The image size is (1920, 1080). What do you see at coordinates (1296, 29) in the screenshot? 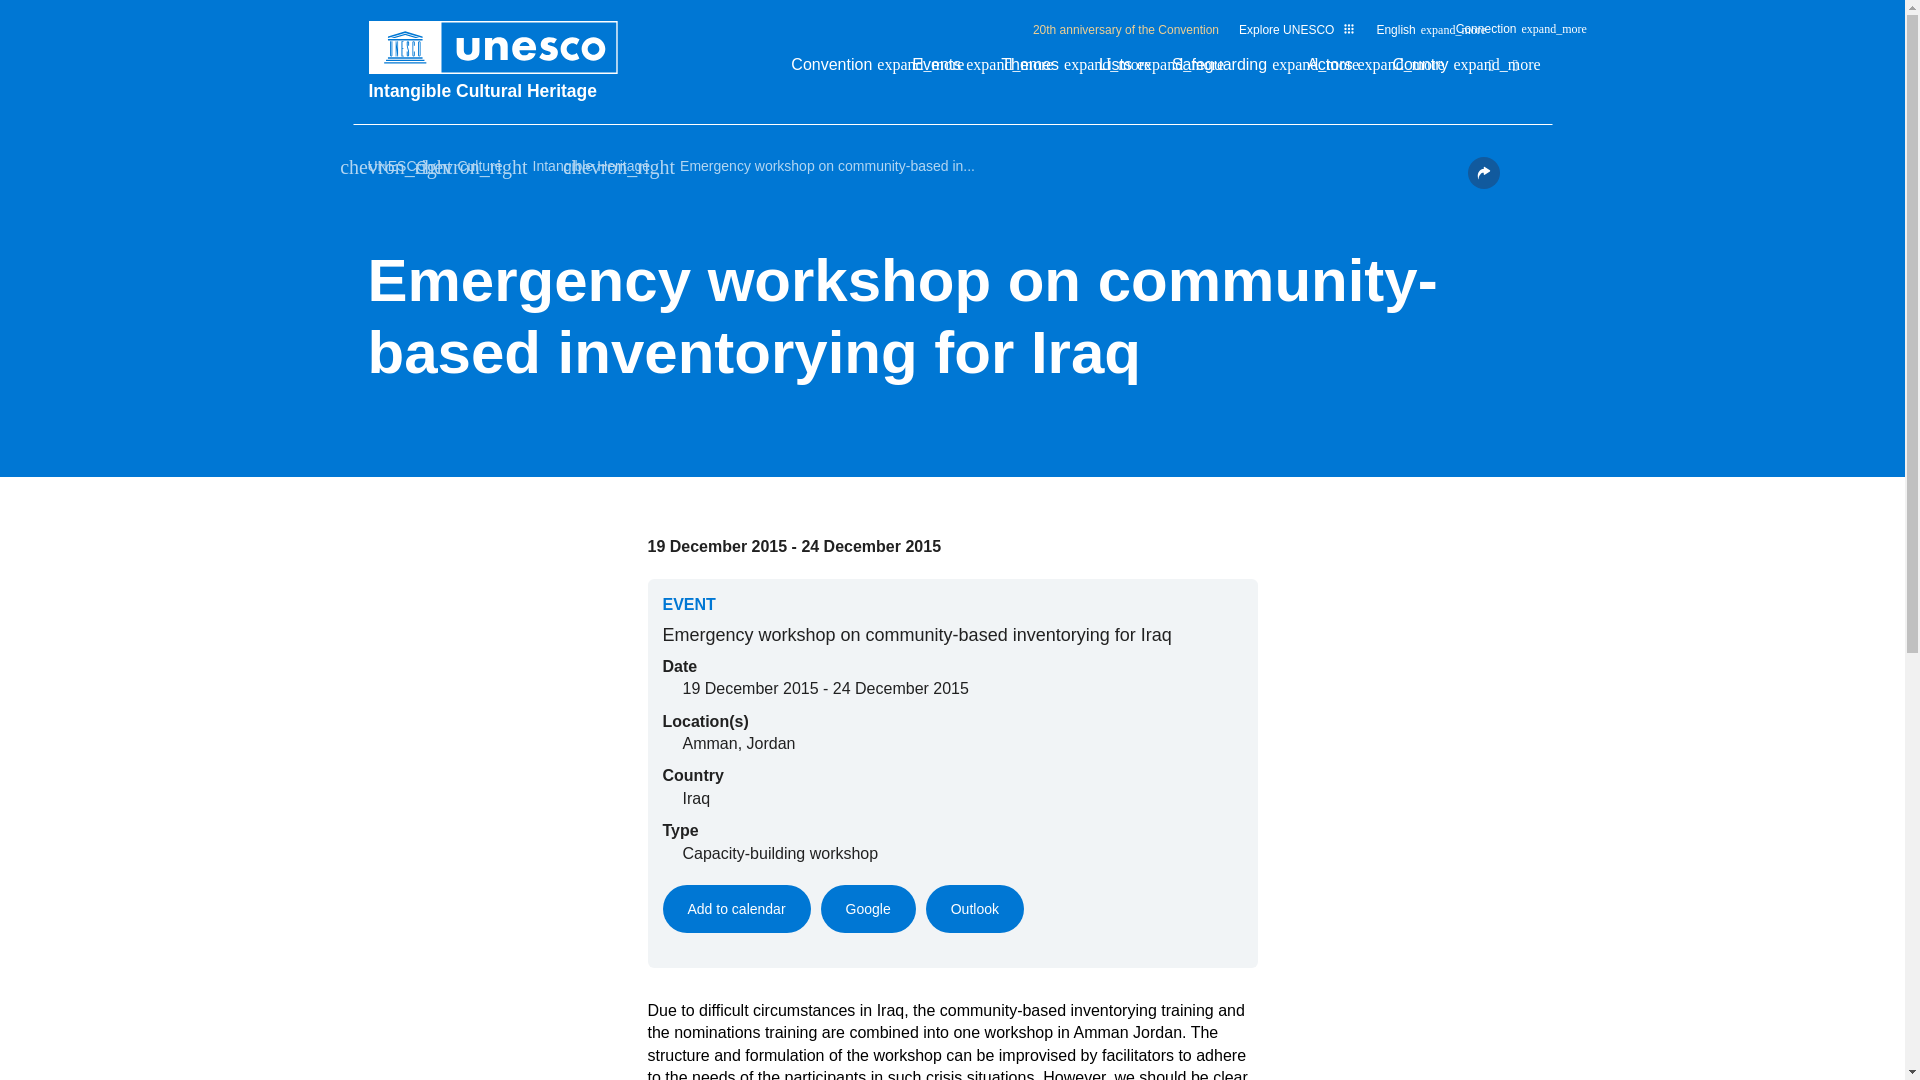
I see `Explore UNESCO` at bounding box center [1296, 29].